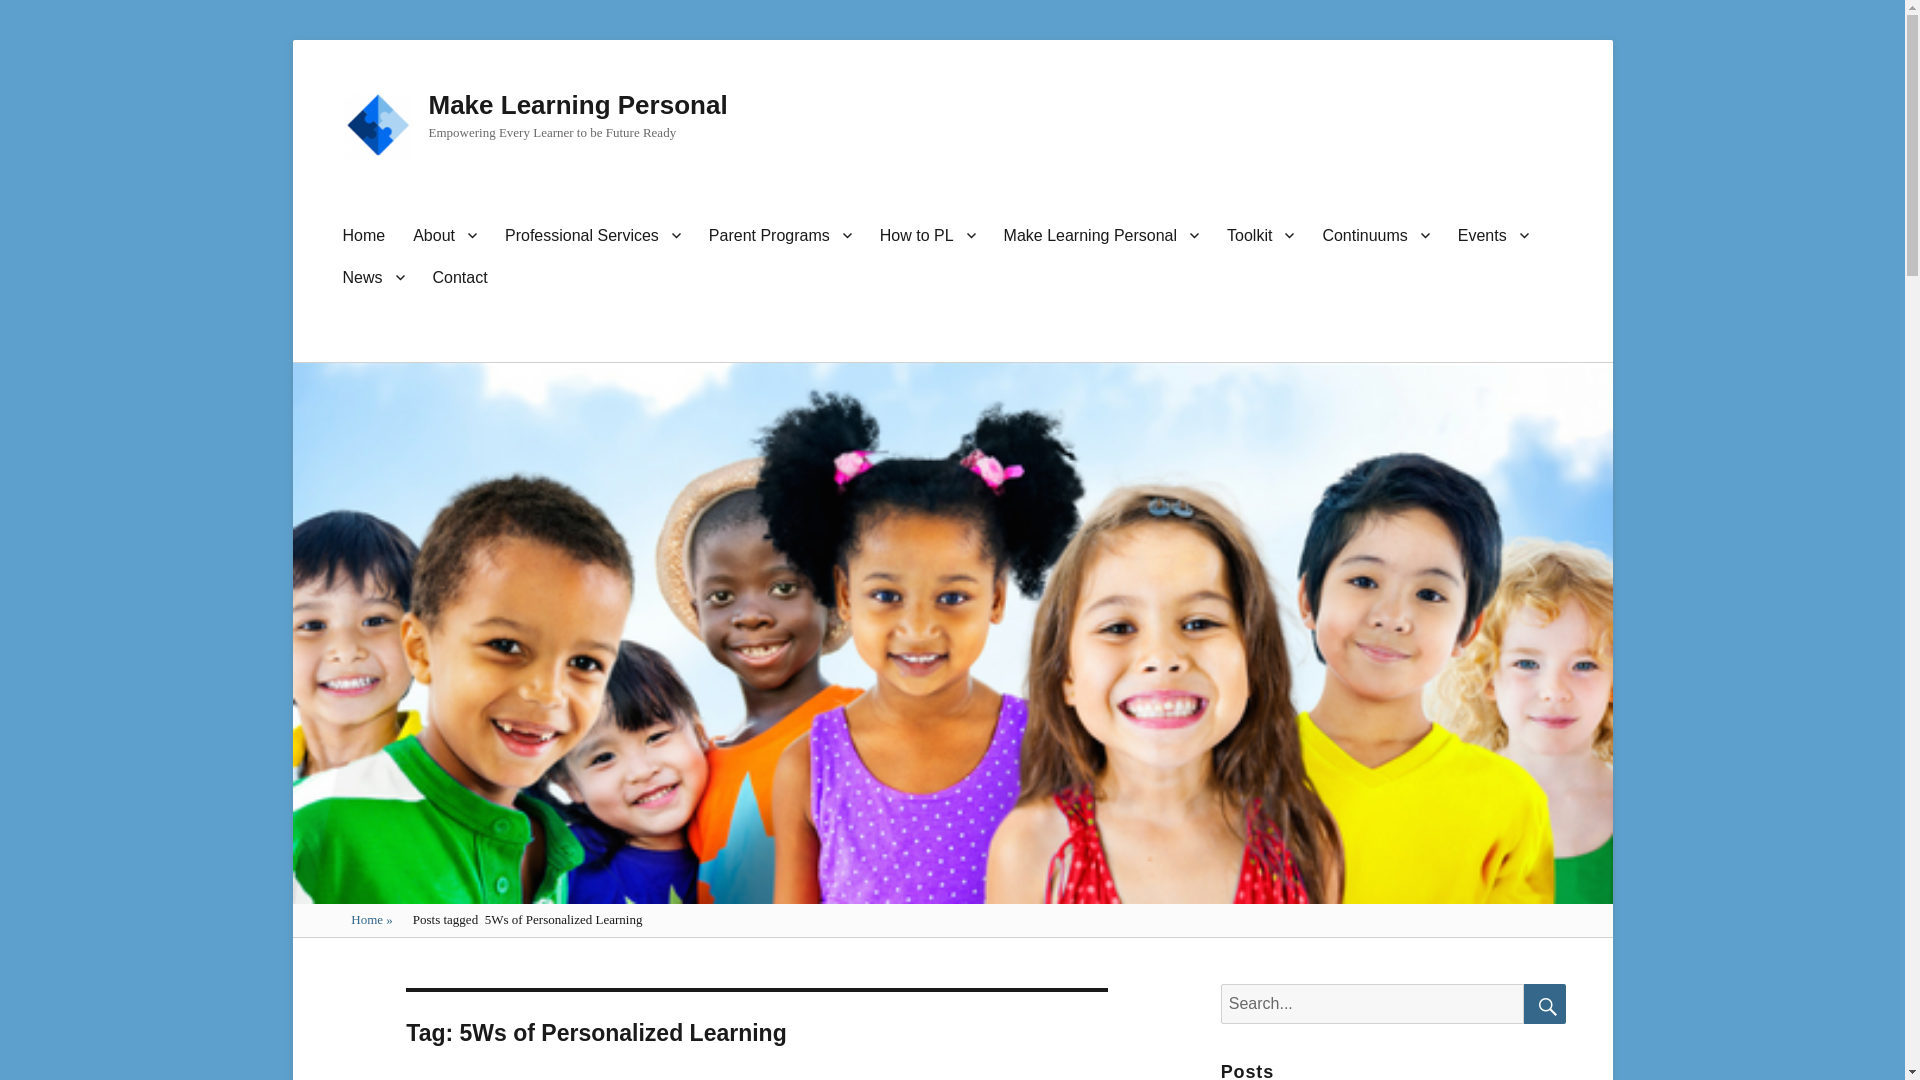 The image size is (1920, 1080). I want to click on Make Learning Personal, so click(1102, 234).